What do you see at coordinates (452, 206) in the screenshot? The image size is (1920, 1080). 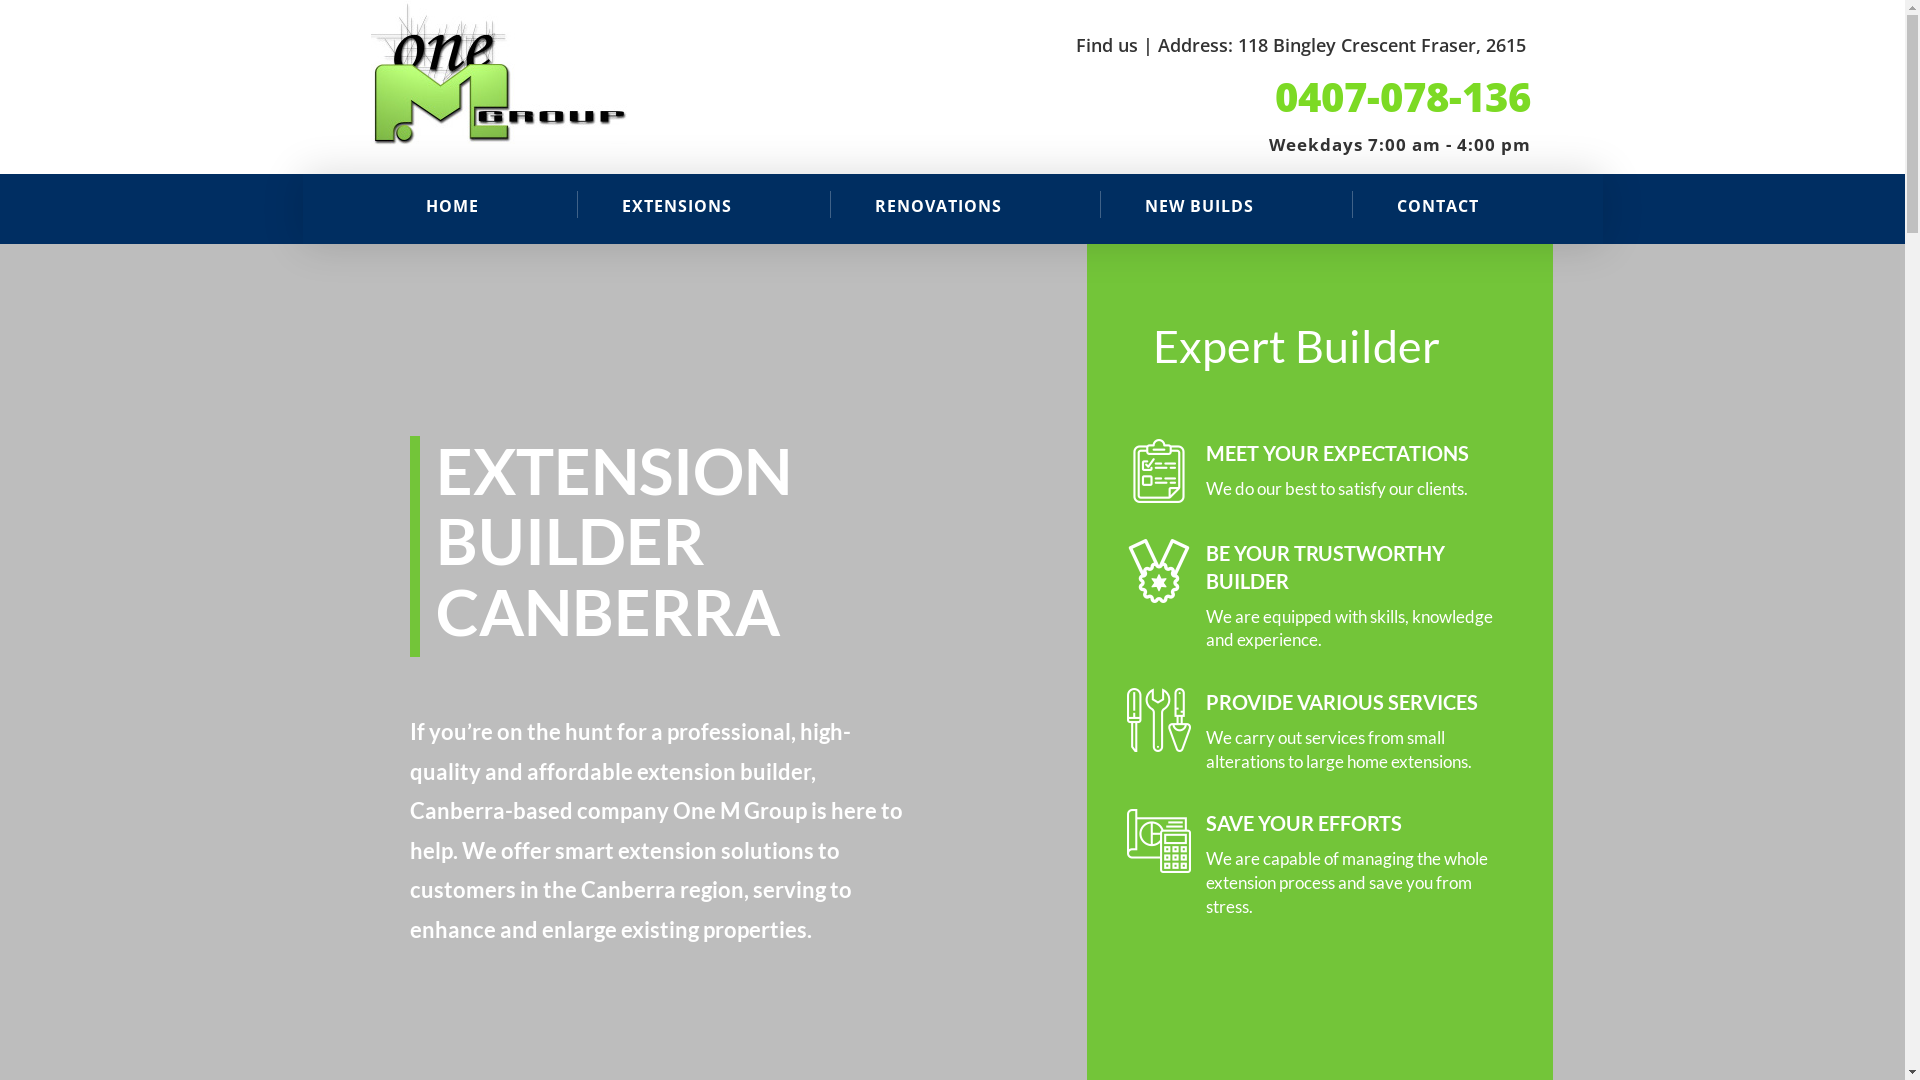 I see `HOME` at bounding box center [452, 206].